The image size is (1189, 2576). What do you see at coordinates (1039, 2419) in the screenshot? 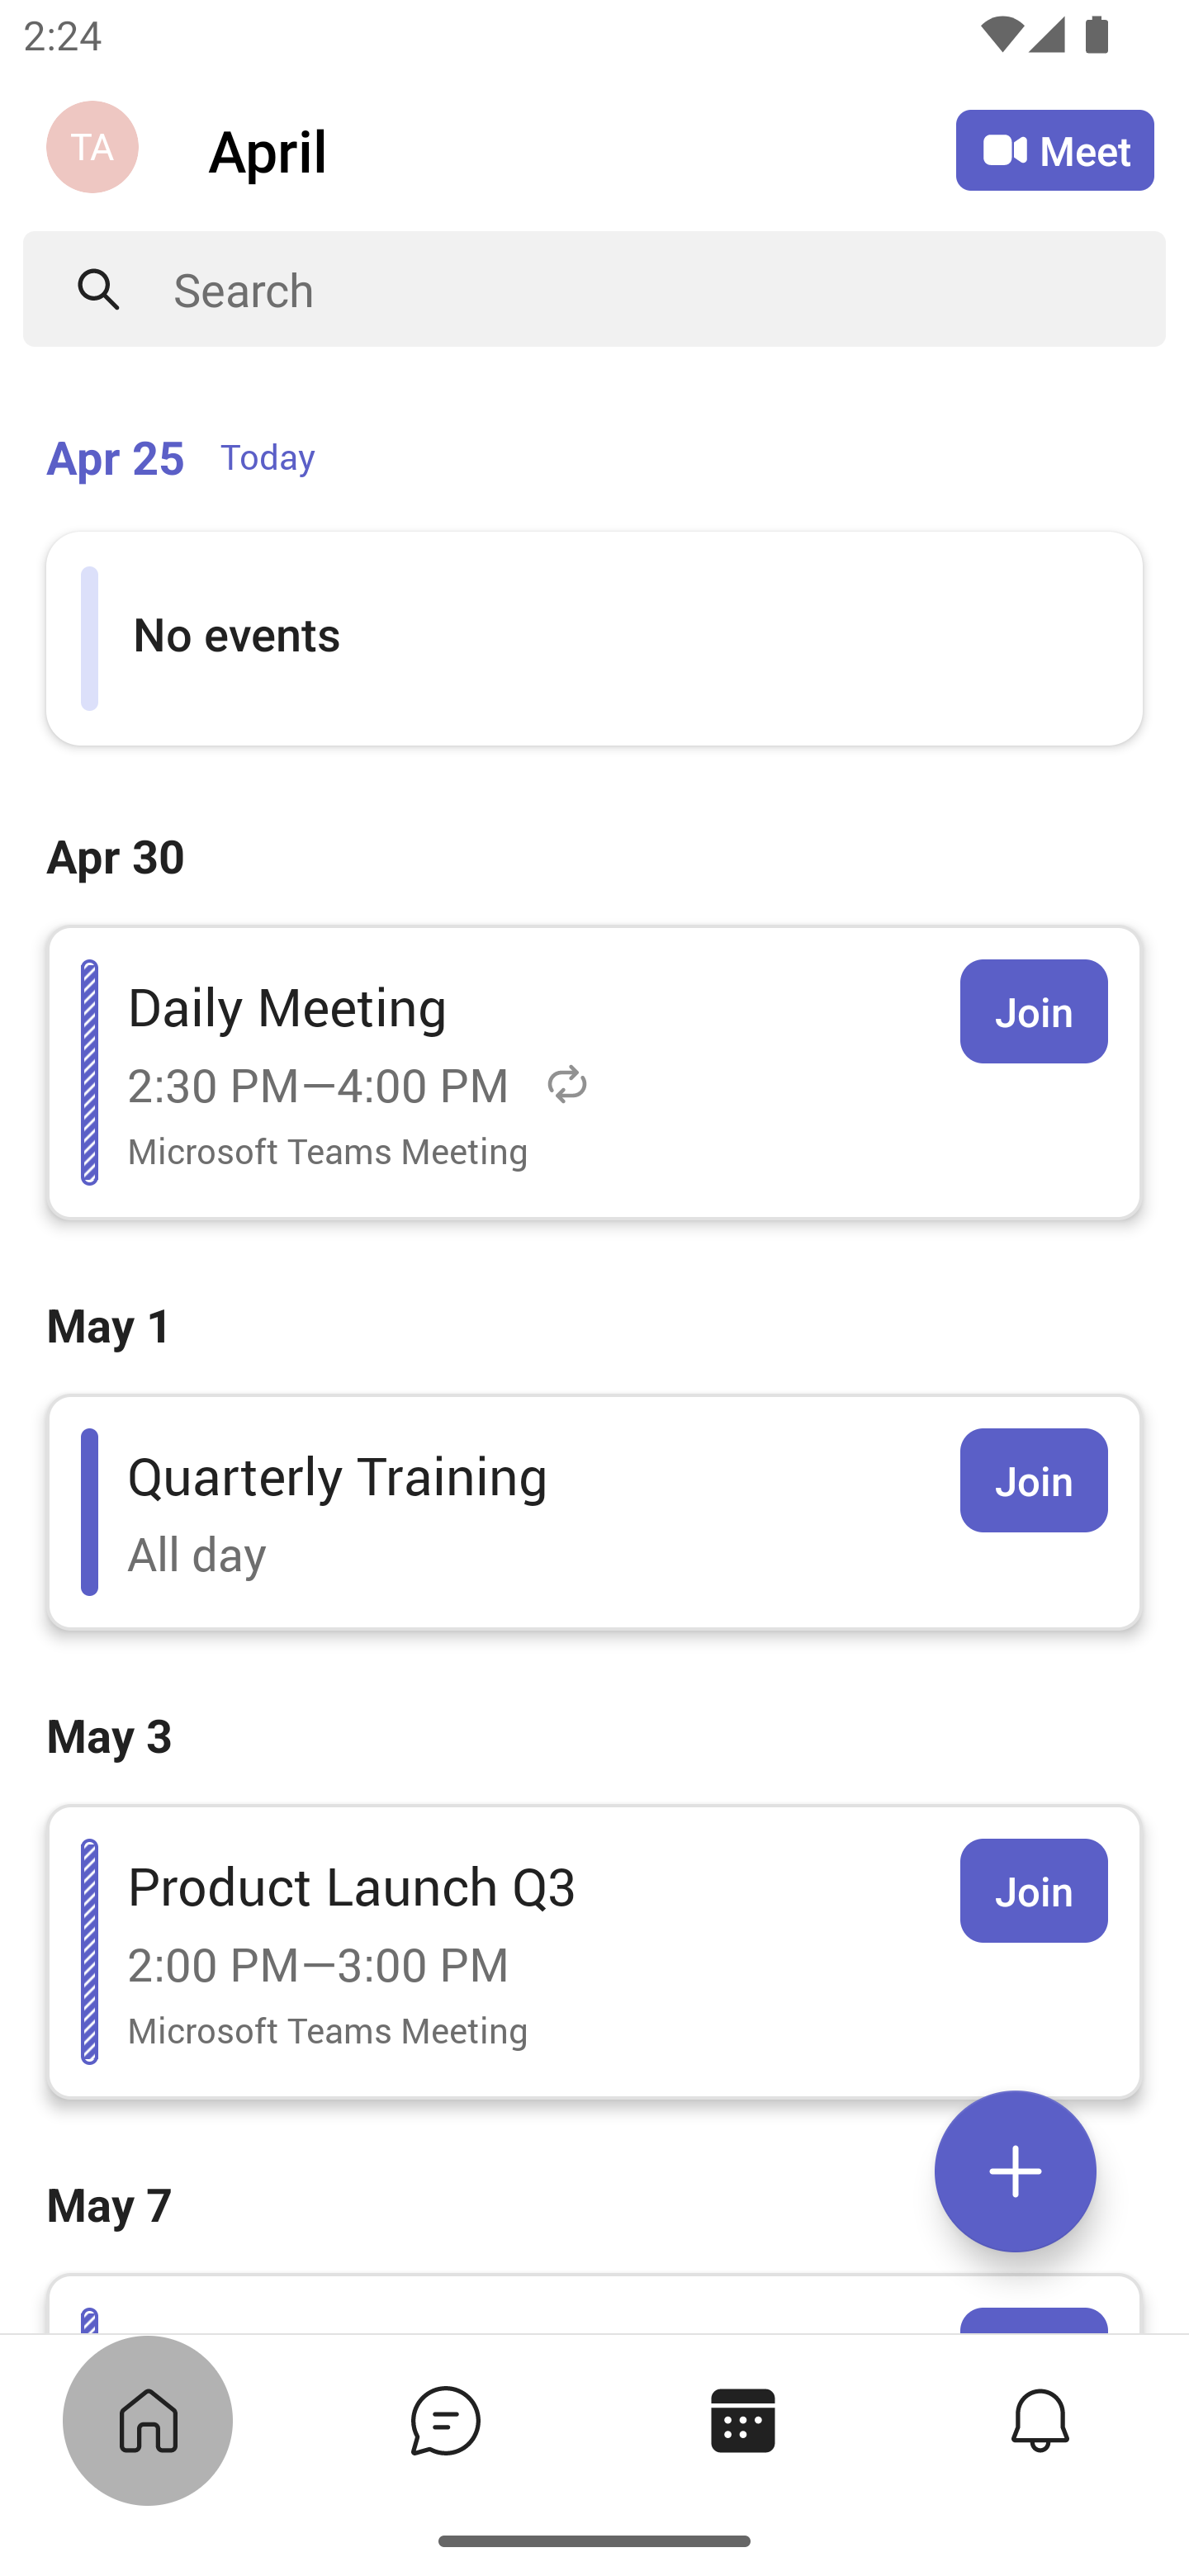
I see `Activity tab,4 of 4, not selected` at bounding box center [1039, 2419].